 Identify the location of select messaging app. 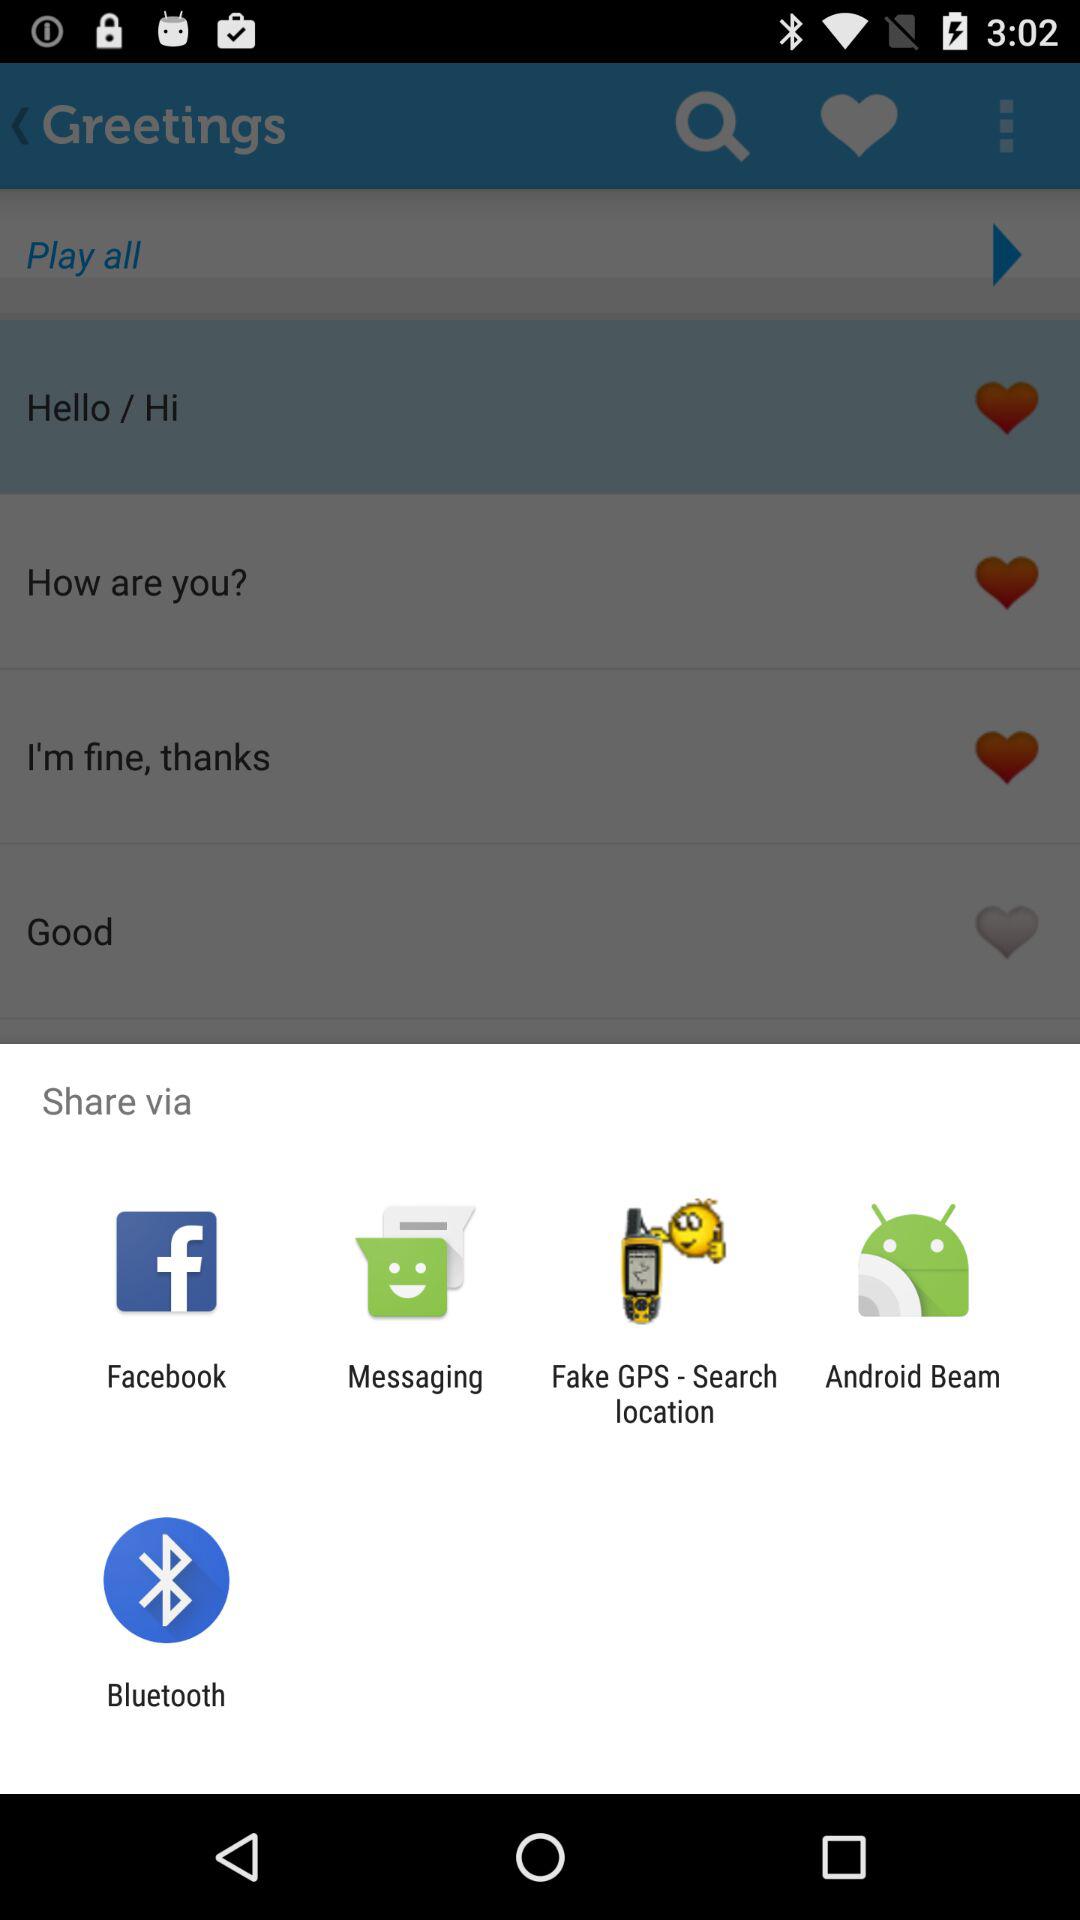
(415, 1393).